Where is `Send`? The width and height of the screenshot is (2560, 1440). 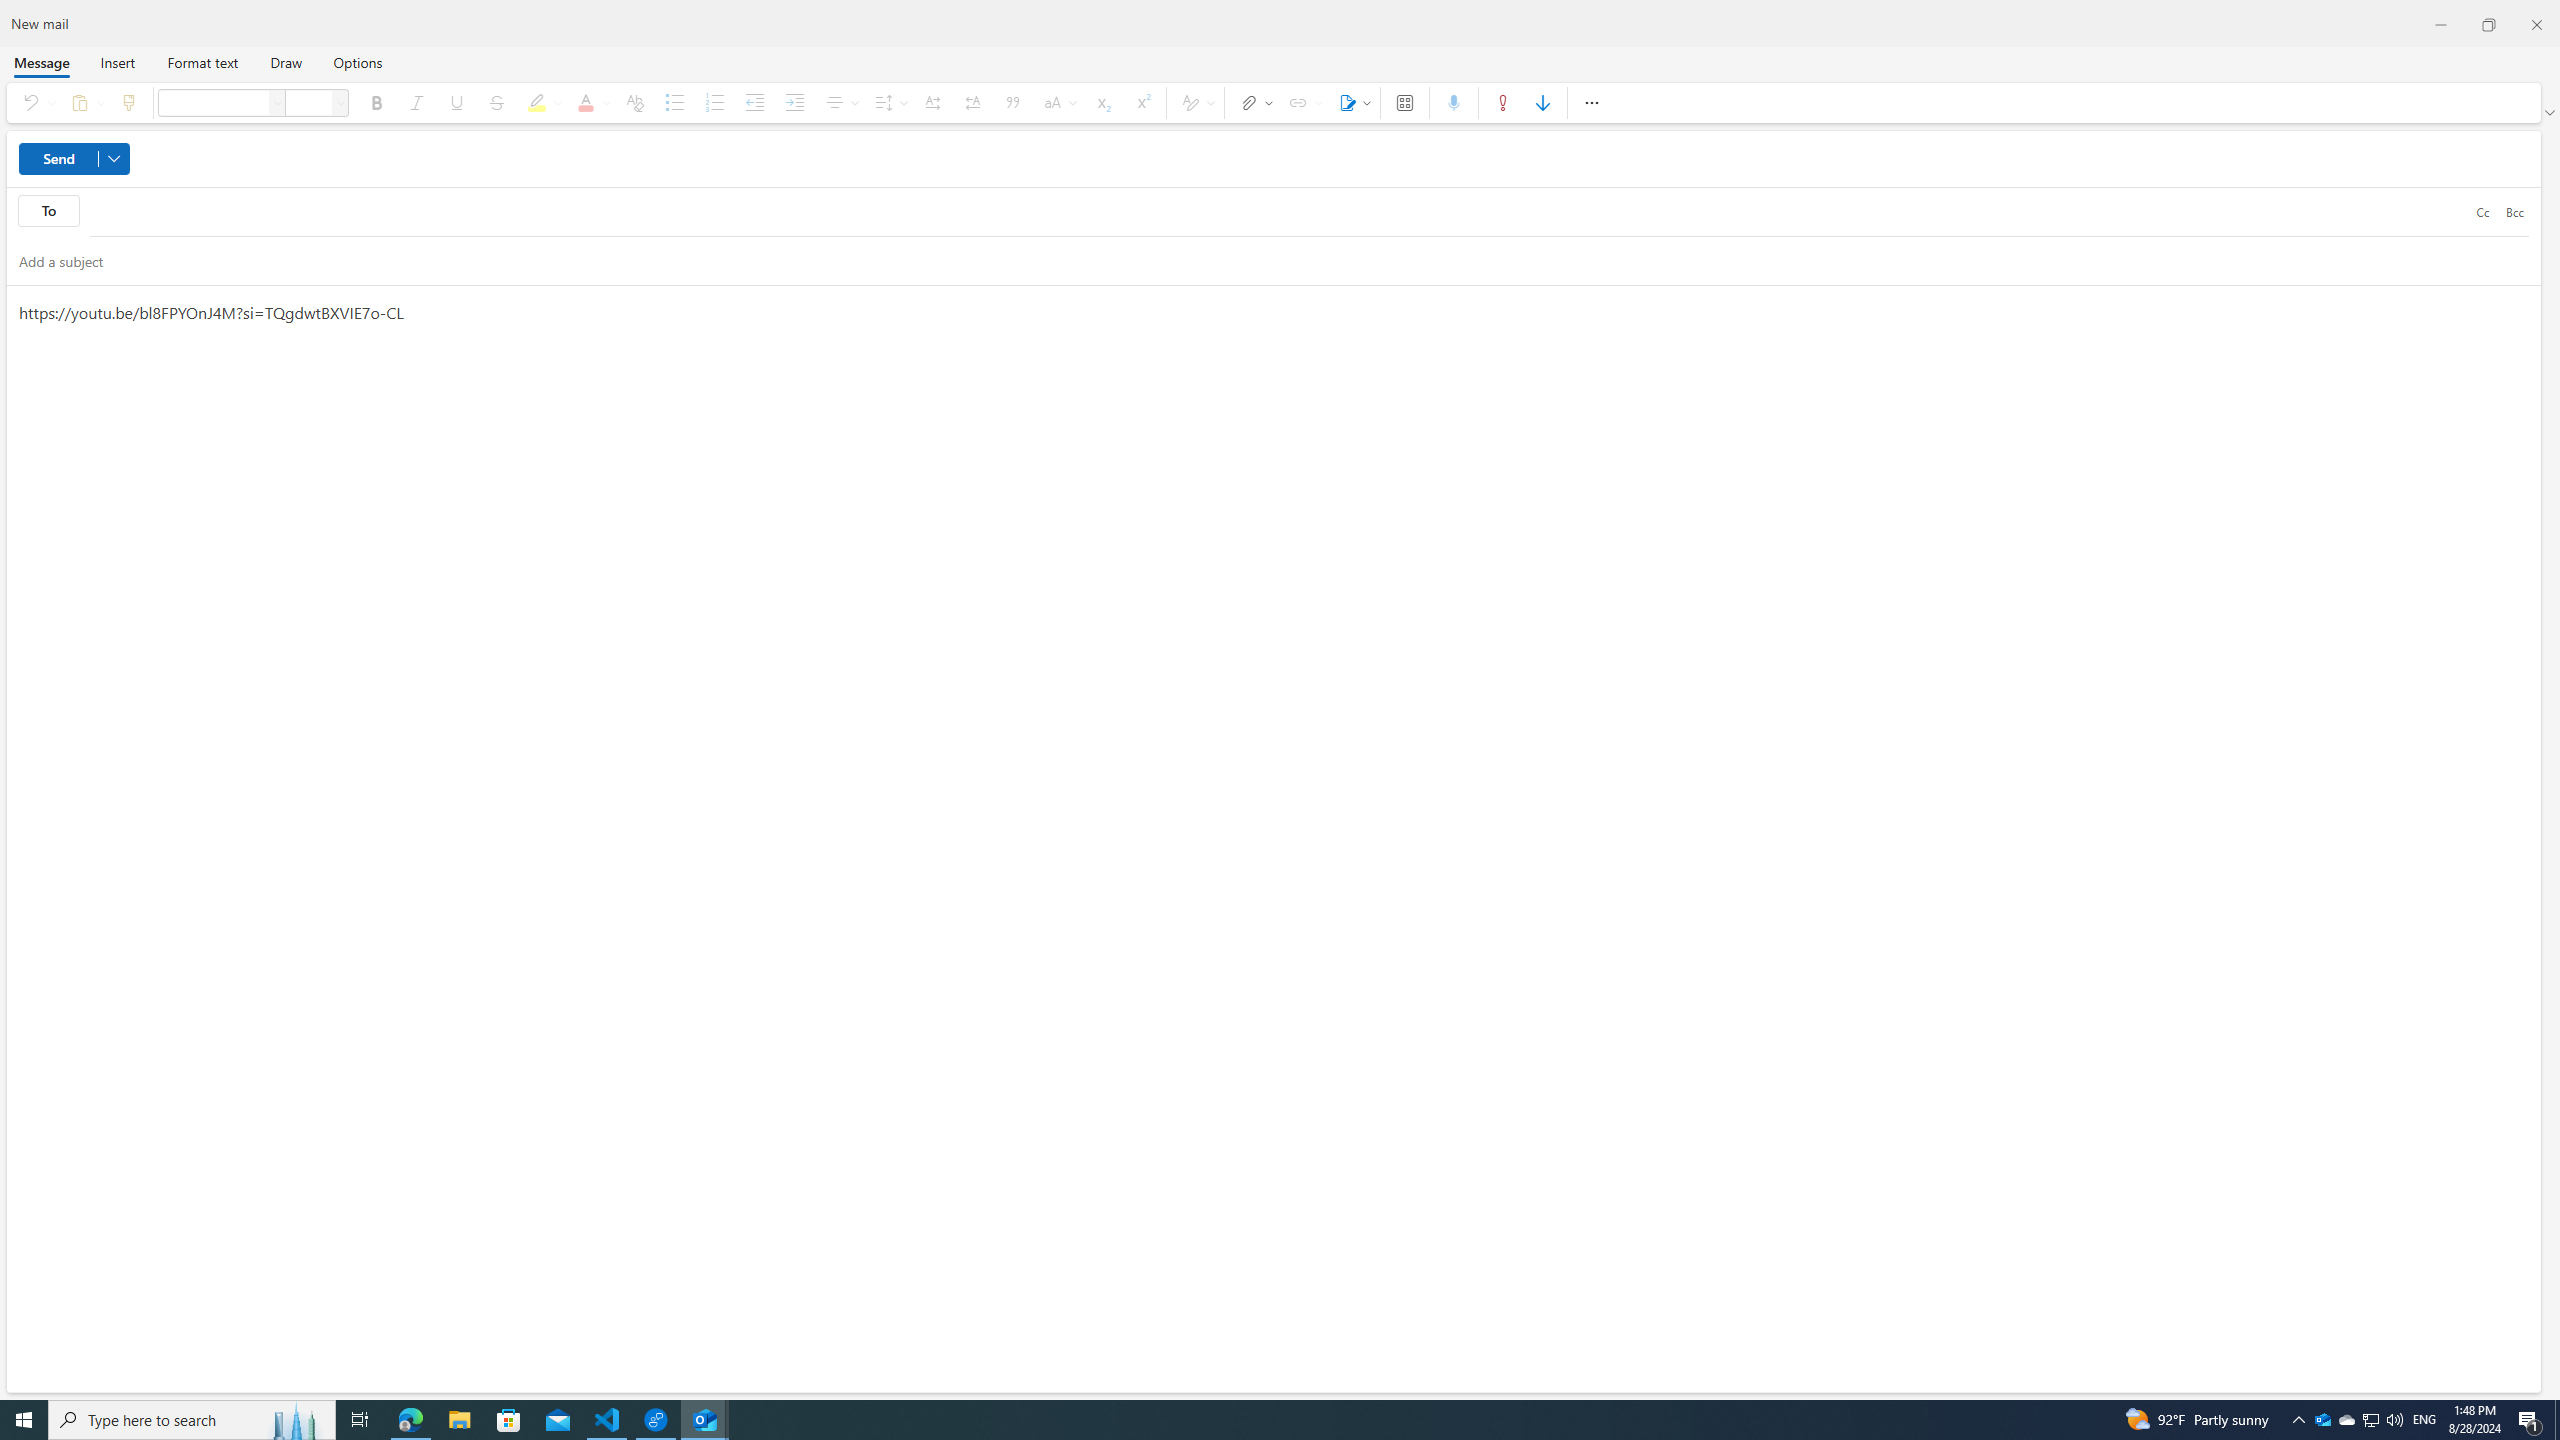
Send is located at coordinates (74, 158).